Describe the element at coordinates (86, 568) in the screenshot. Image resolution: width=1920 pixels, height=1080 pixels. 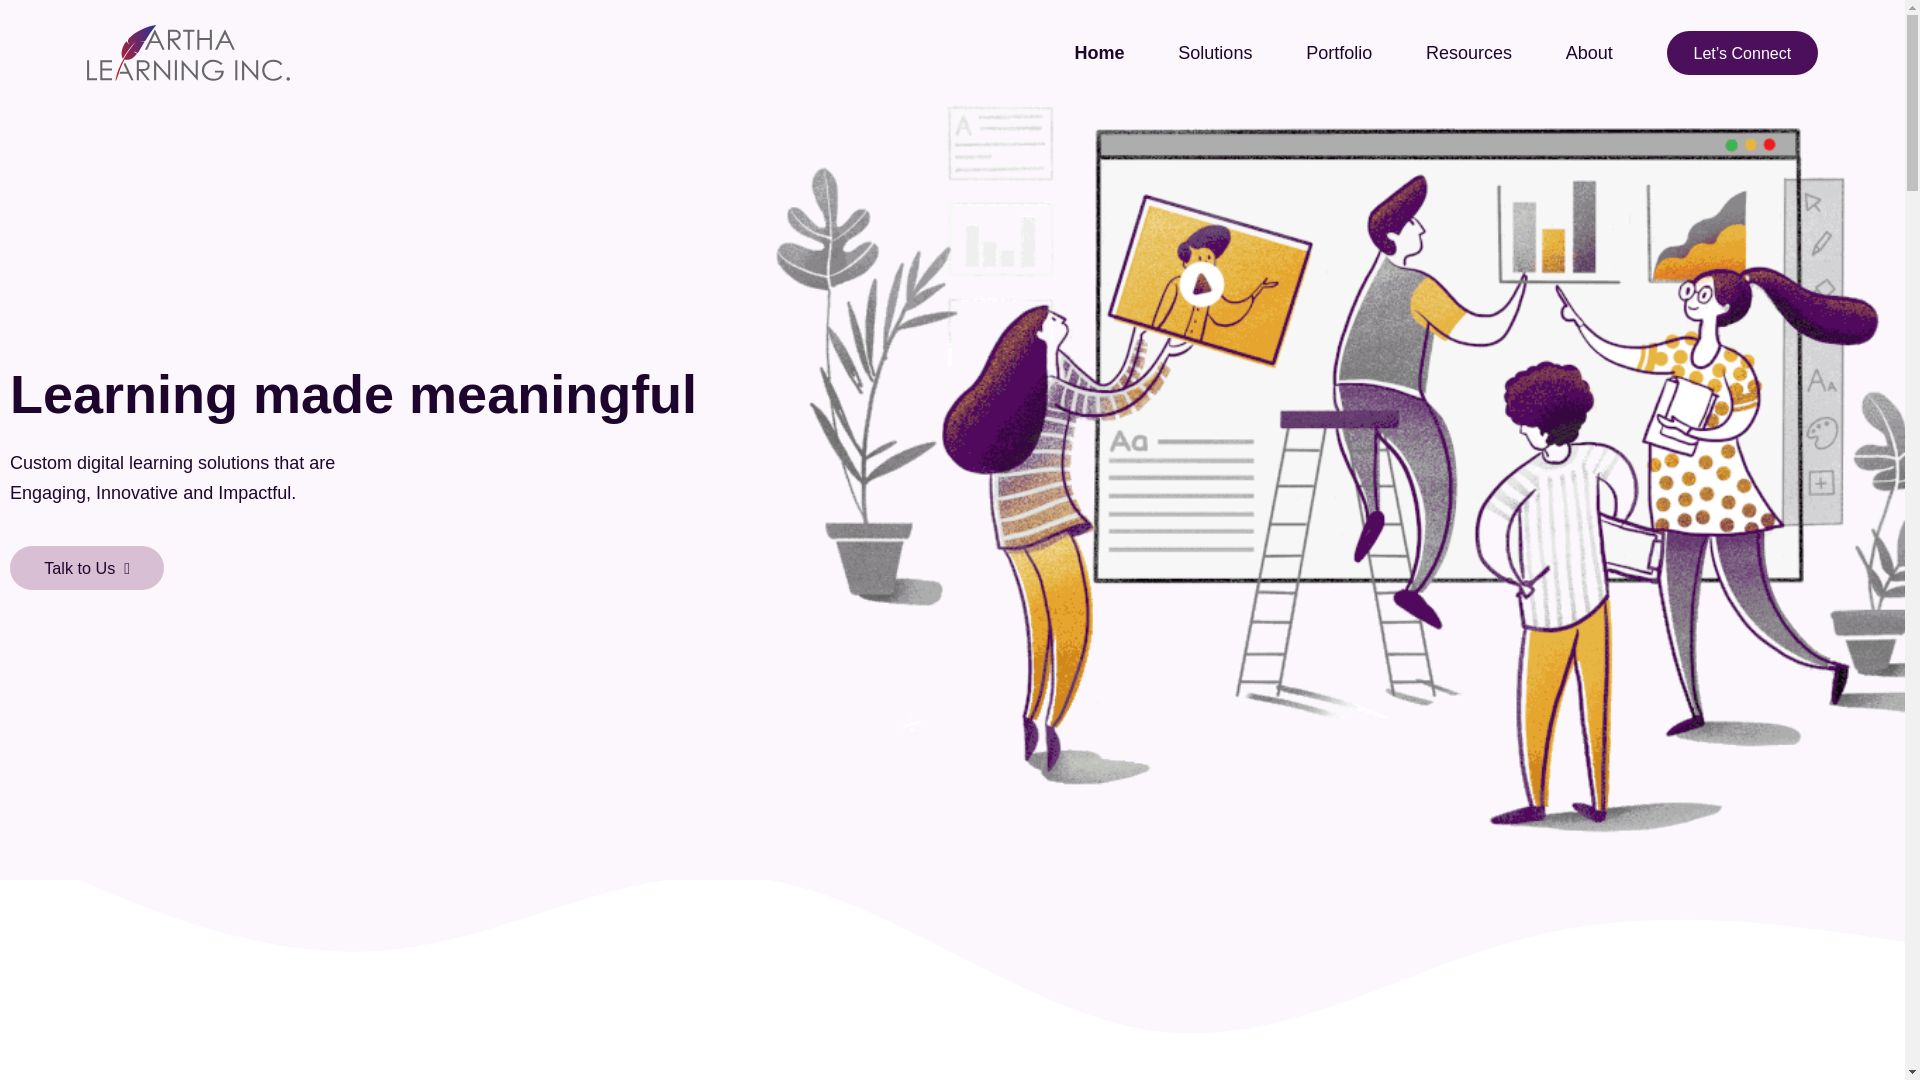
I see `Talk to Us` at that location.